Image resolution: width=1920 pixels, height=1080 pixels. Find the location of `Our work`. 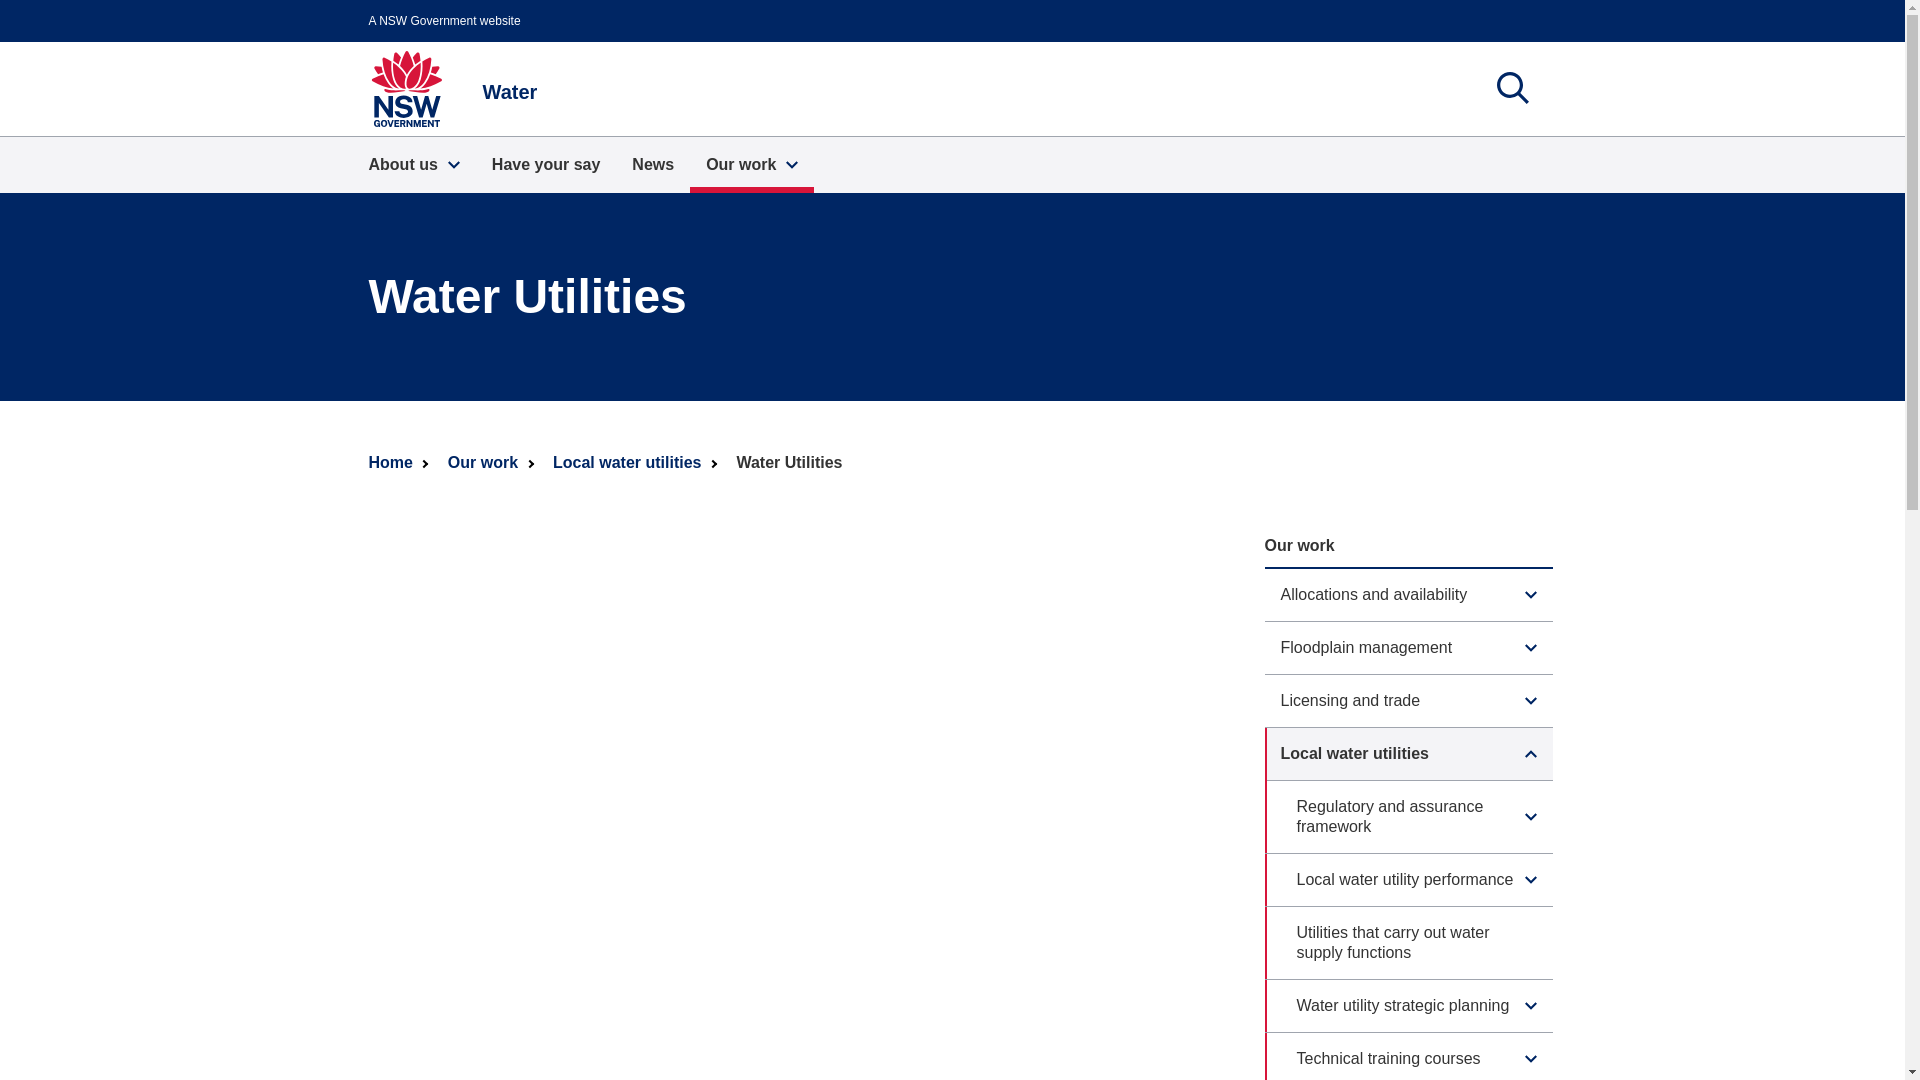

Our work is located at coordinates (752, 165).